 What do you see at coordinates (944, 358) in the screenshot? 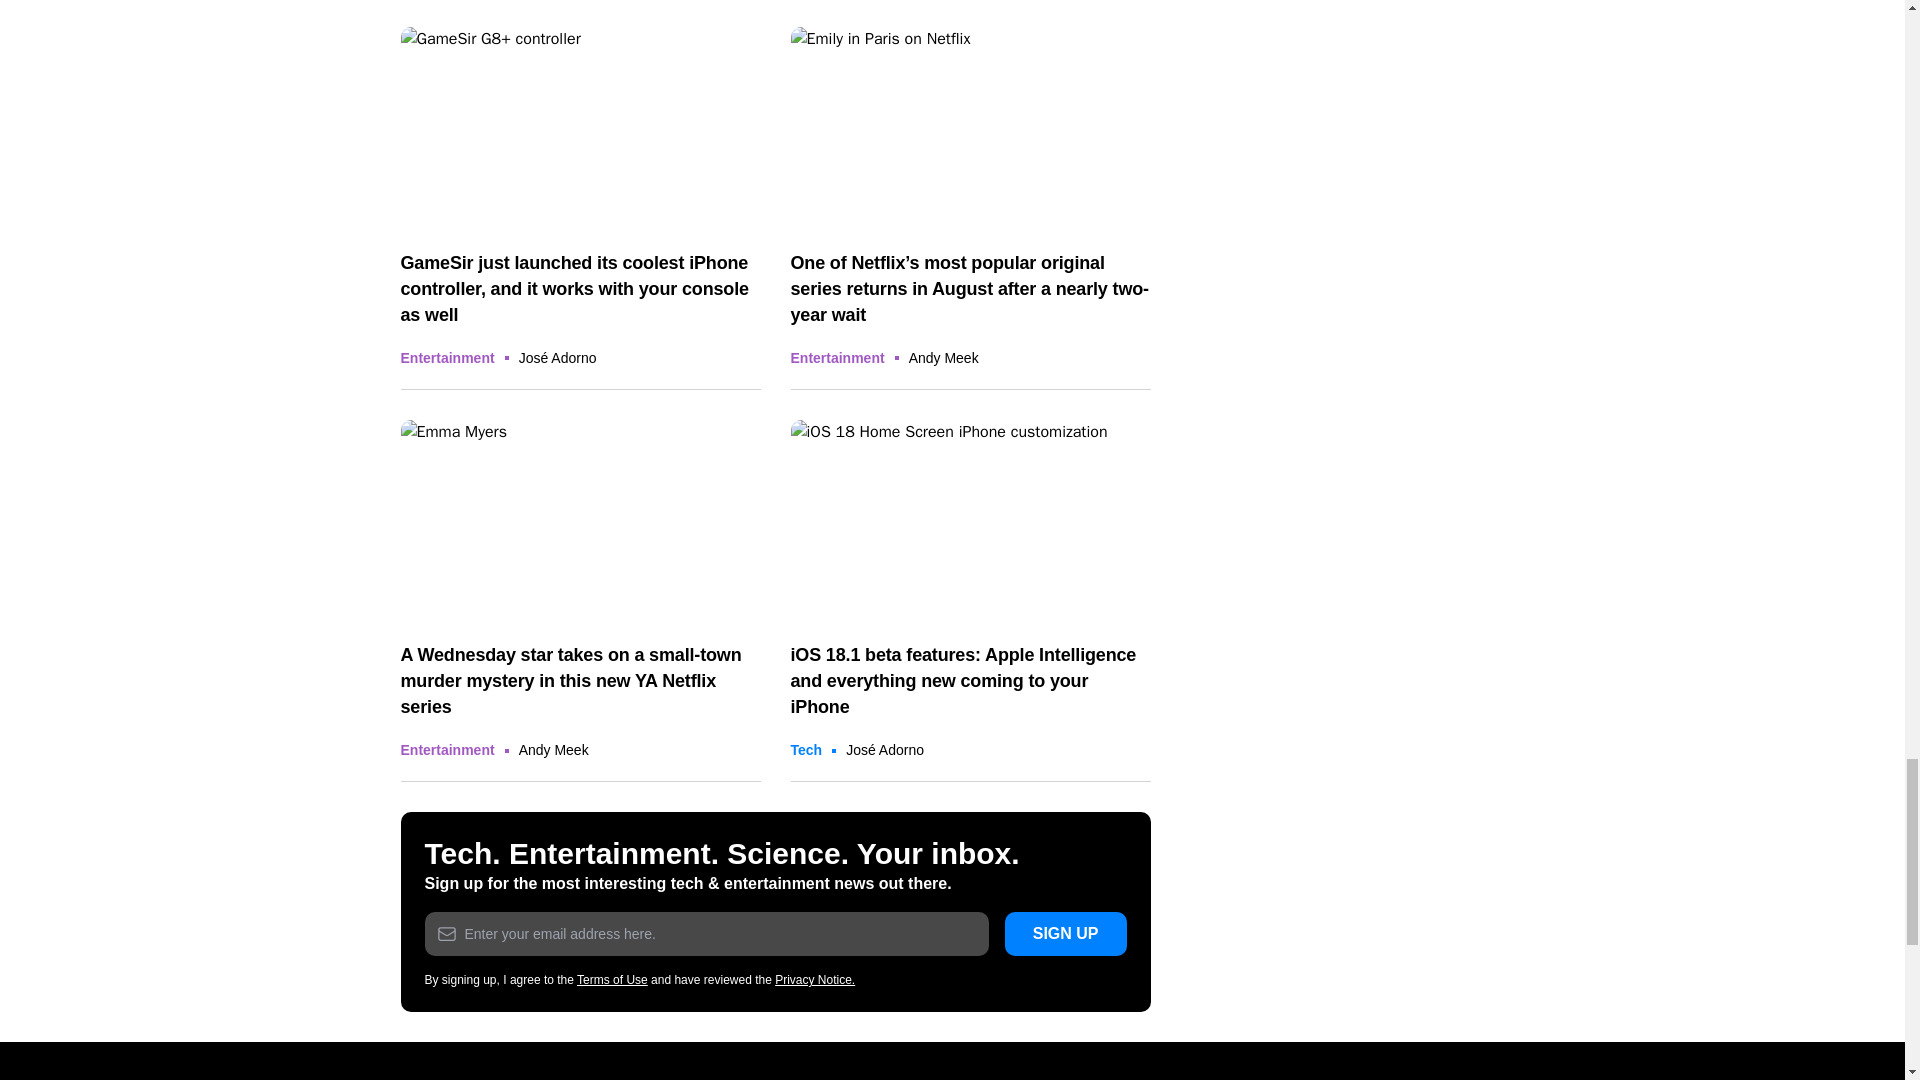
I see `Posts by Andy Meek` at bounding box center [944, 358].